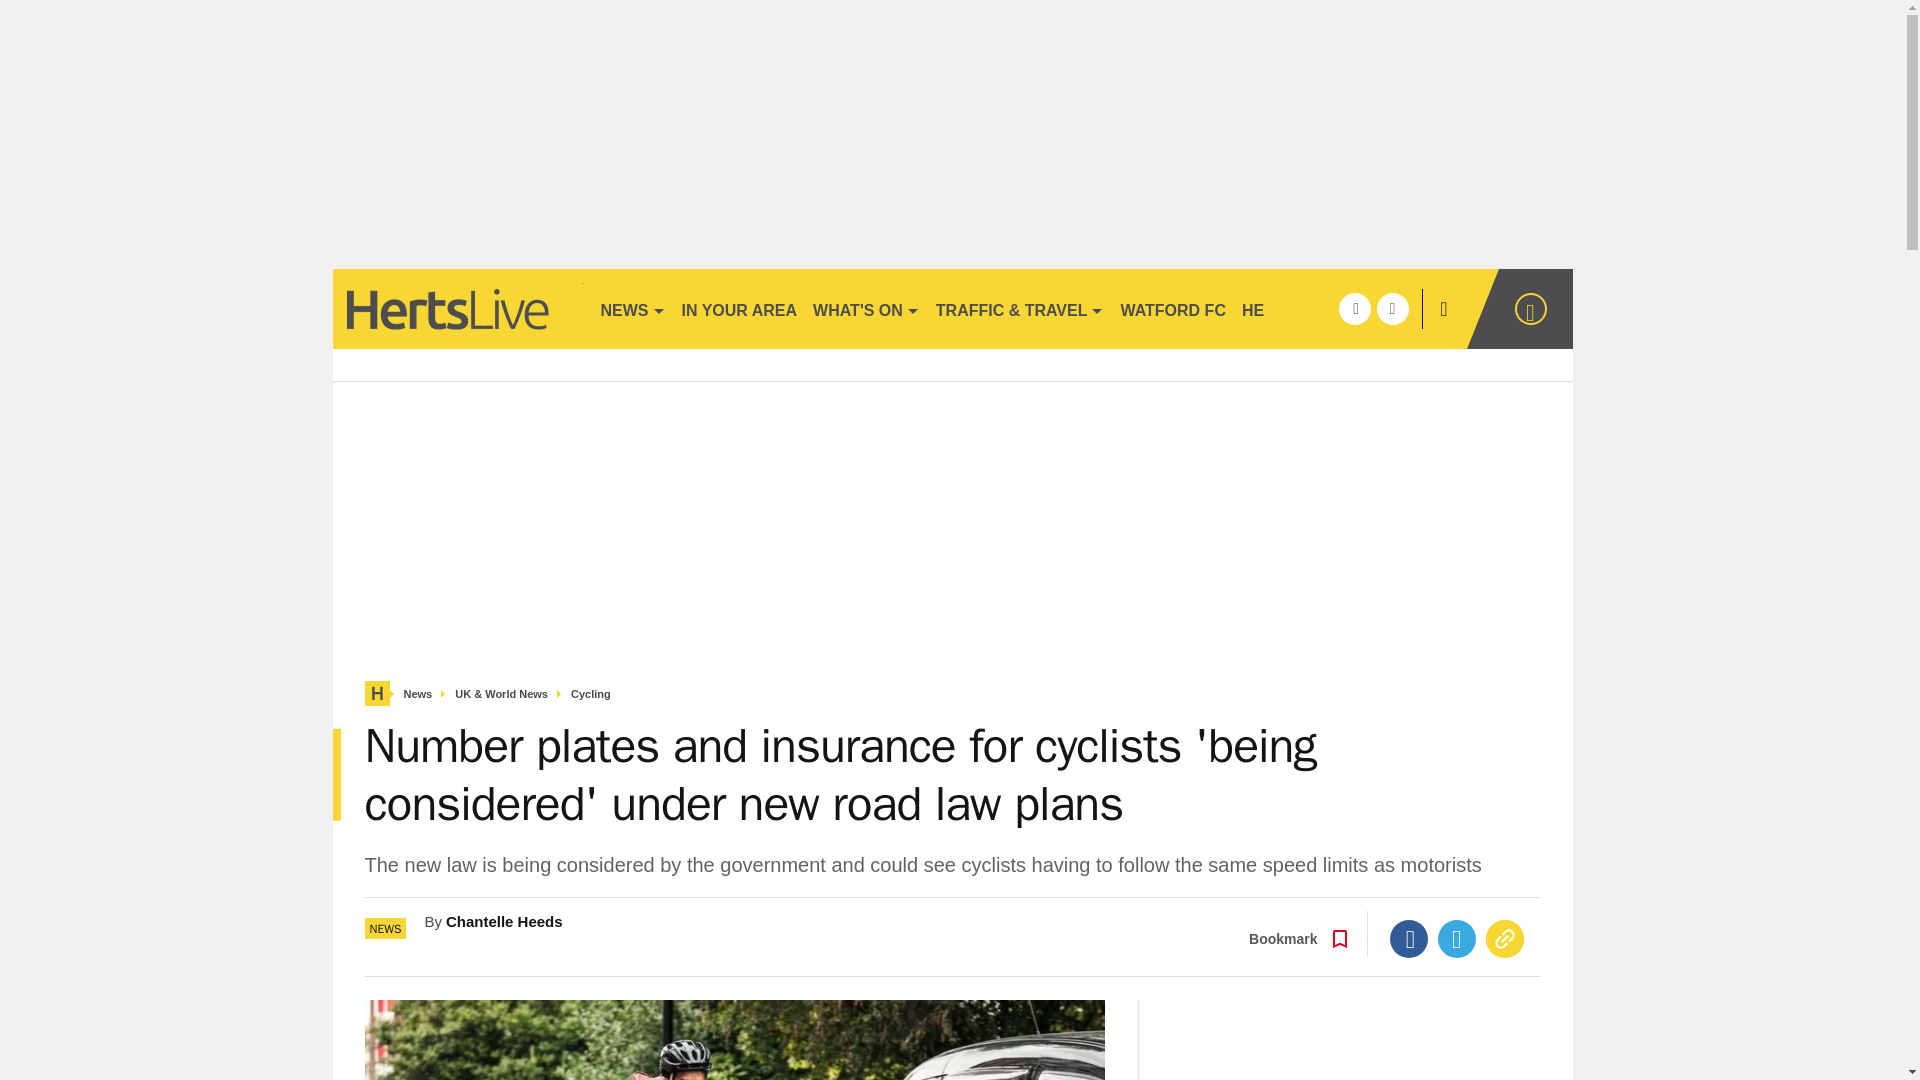 The height and width of the screenshot is (1080, 1920). I want to click on twitter, so click(1392, 308).